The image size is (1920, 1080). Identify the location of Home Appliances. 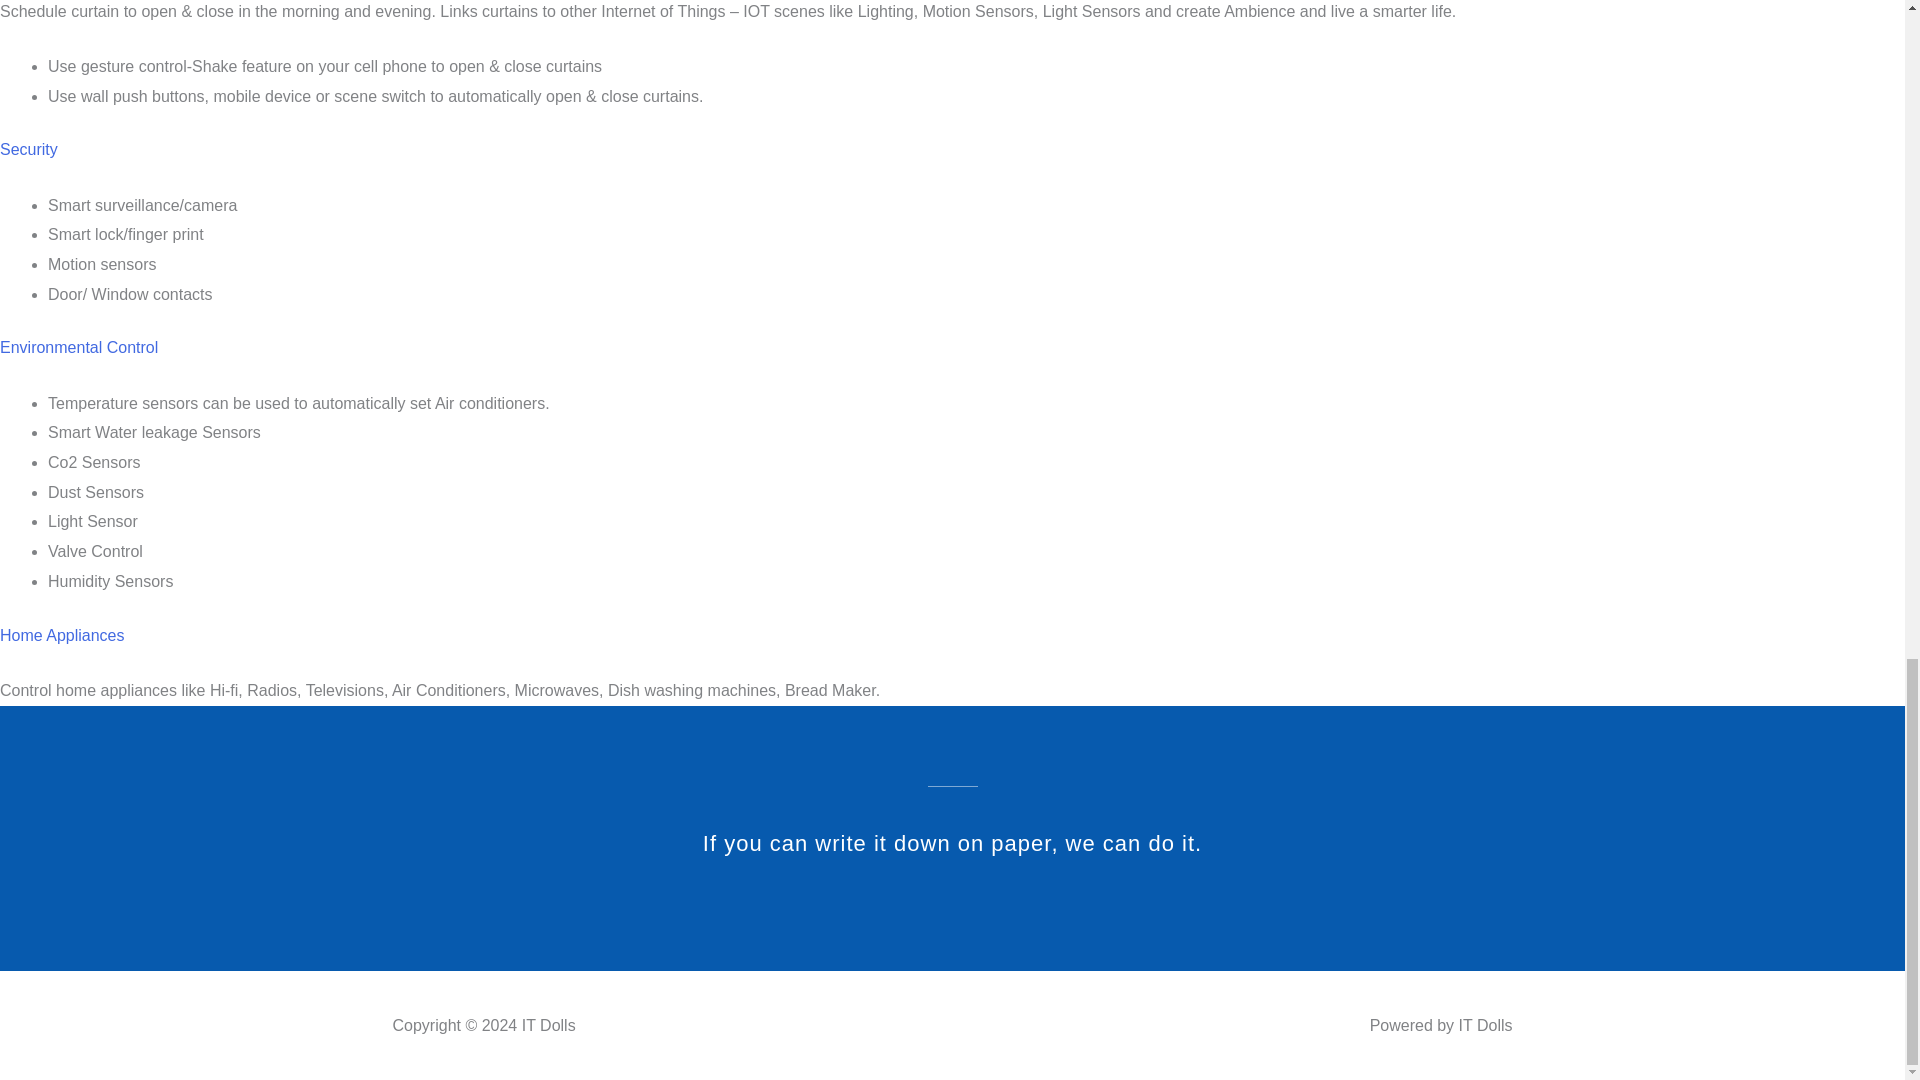
(62, 635).